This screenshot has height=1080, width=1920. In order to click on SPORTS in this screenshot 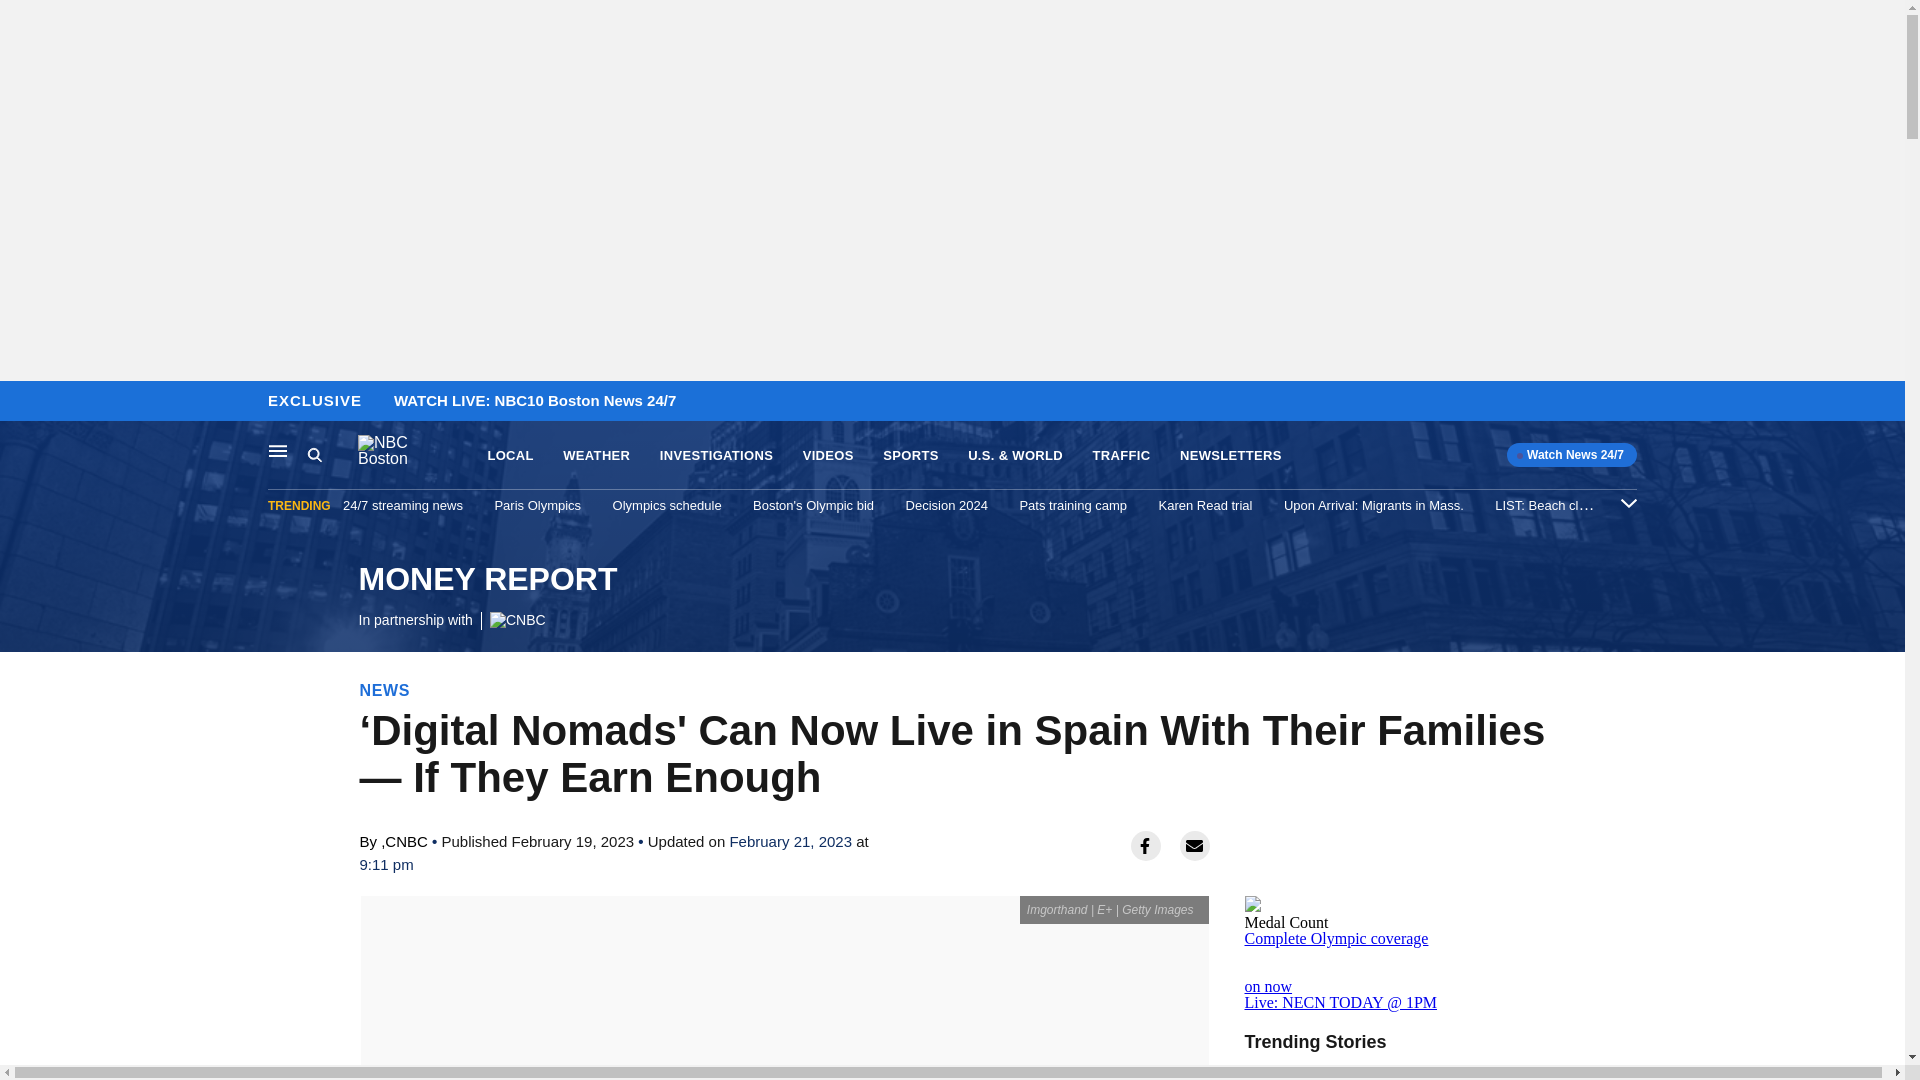, I will do `click(910, 456)`.